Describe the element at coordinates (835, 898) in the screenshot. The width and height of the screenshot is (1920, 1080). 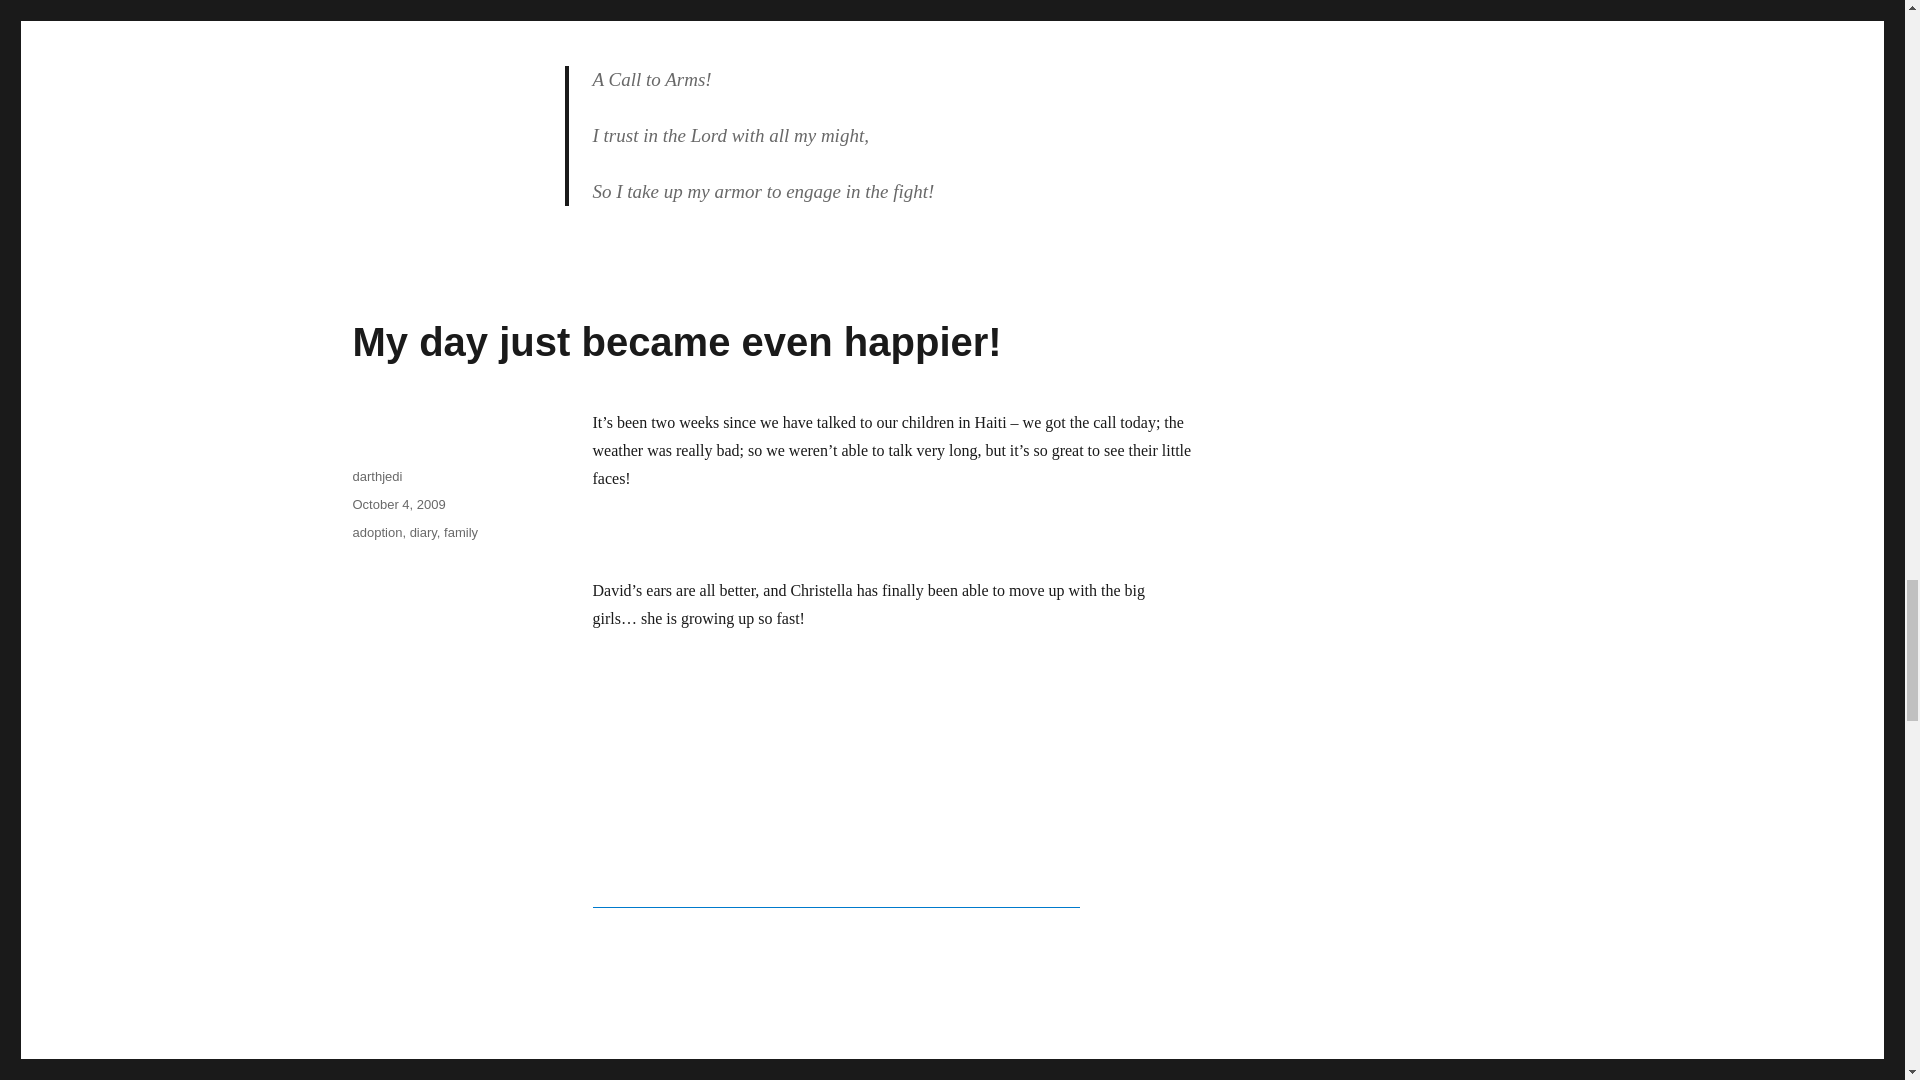
I see `image` at that location.